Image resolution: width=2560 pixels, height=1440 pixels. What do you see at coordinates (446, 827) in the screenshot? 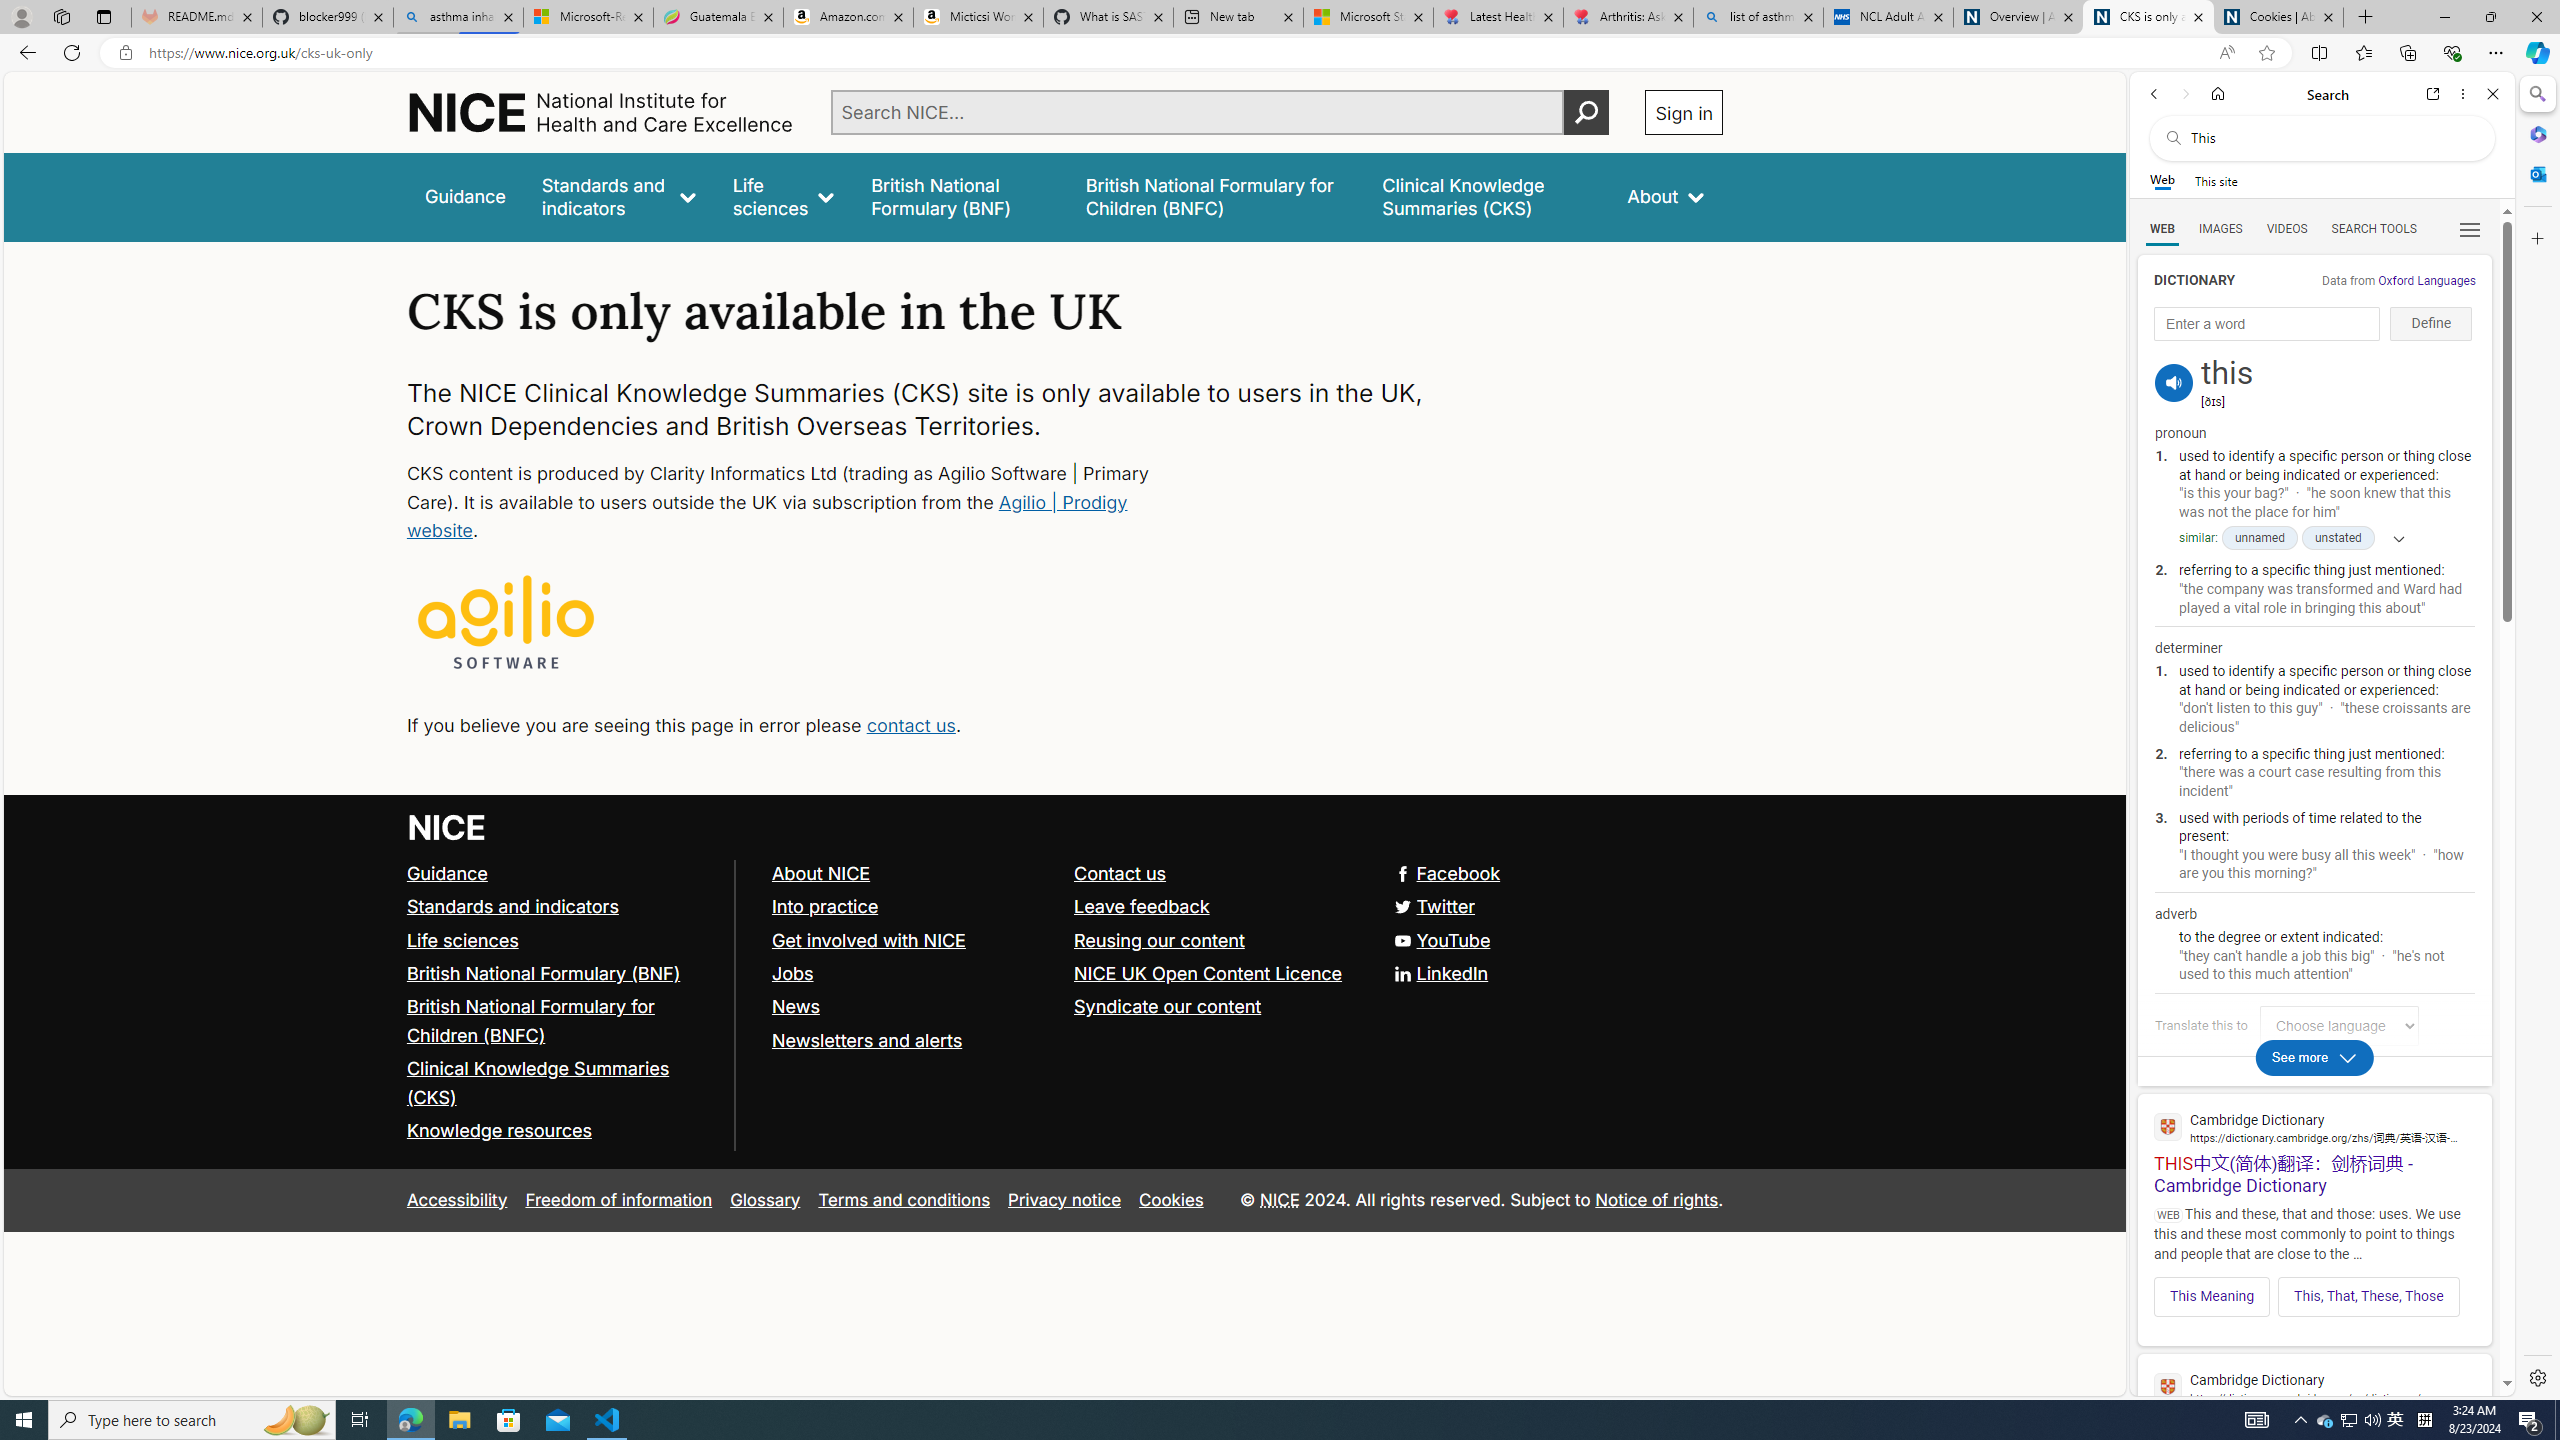
I see `Go to NICE home page` at bounding box center [446, 827].